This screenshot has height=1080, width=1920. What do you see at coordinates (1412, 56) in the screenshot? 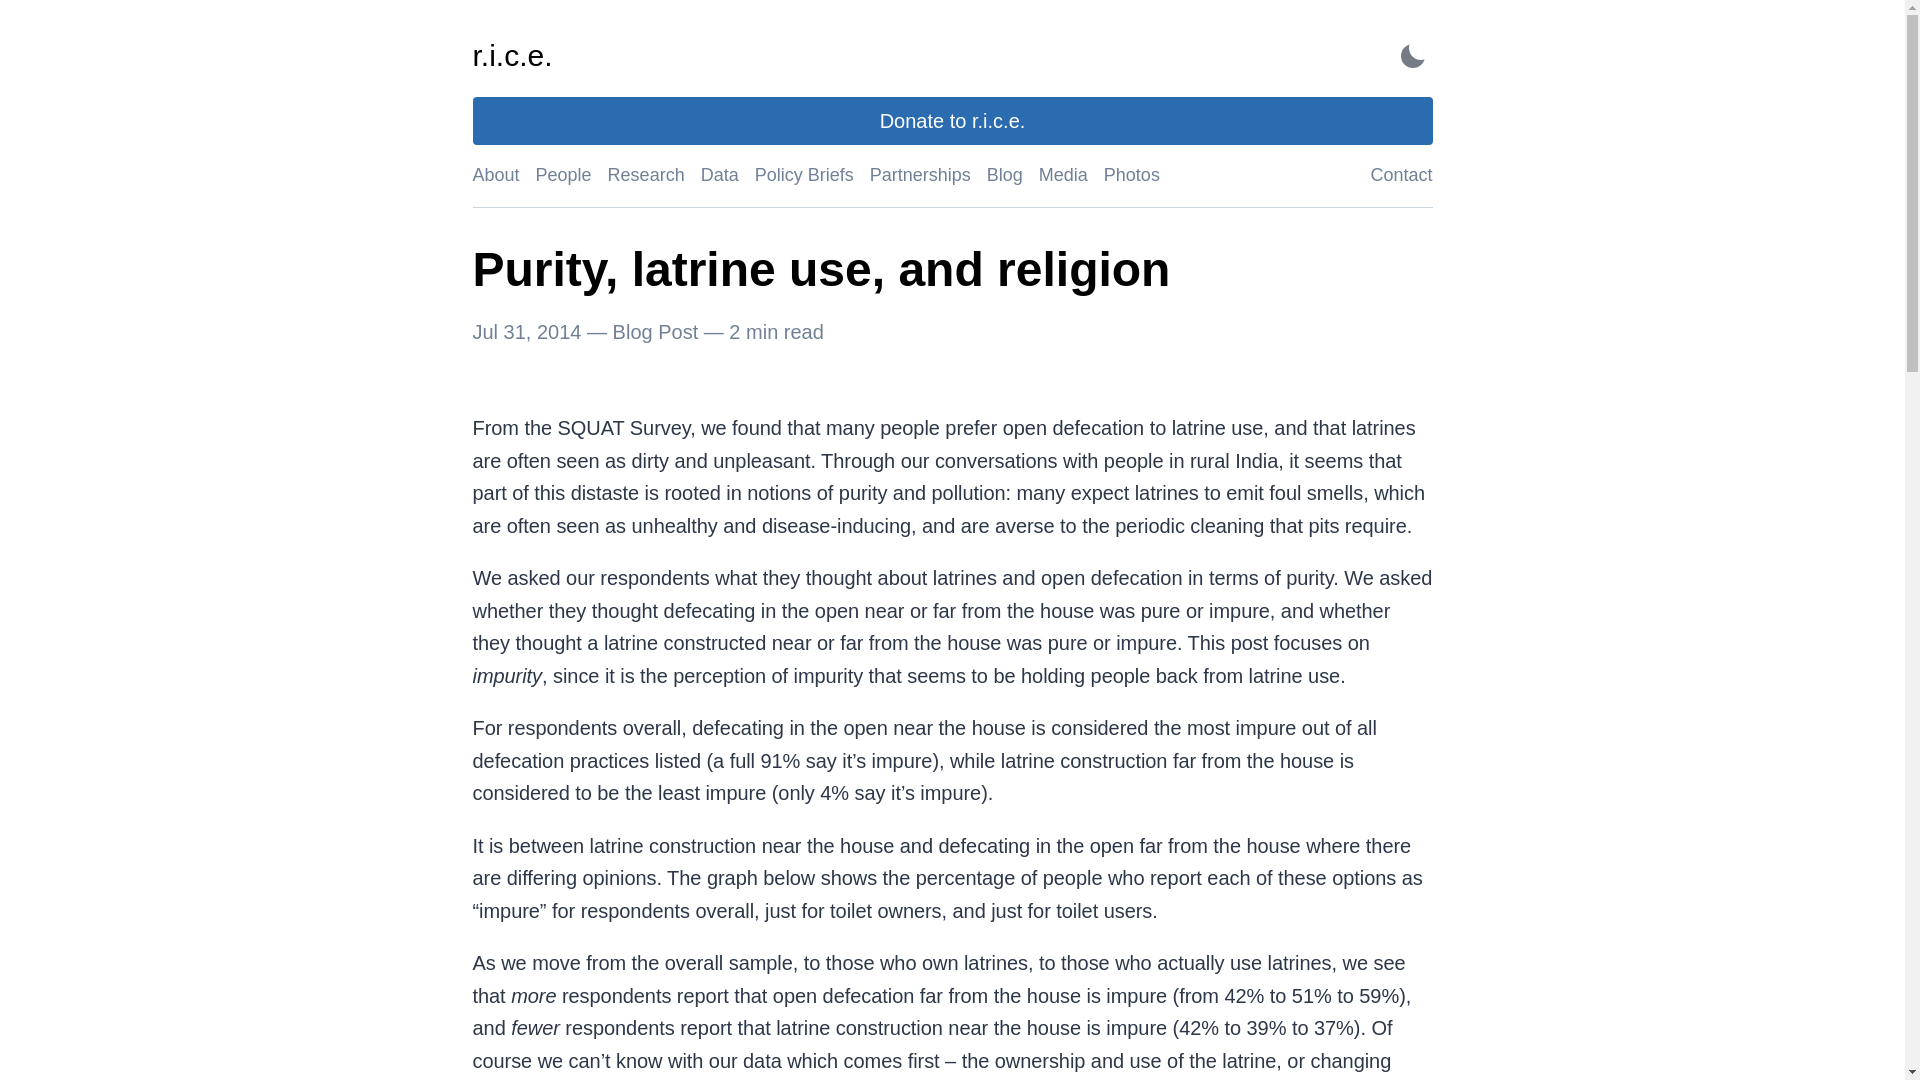
I see `Activate Dark Mode` at bounding box center [1412, 56].